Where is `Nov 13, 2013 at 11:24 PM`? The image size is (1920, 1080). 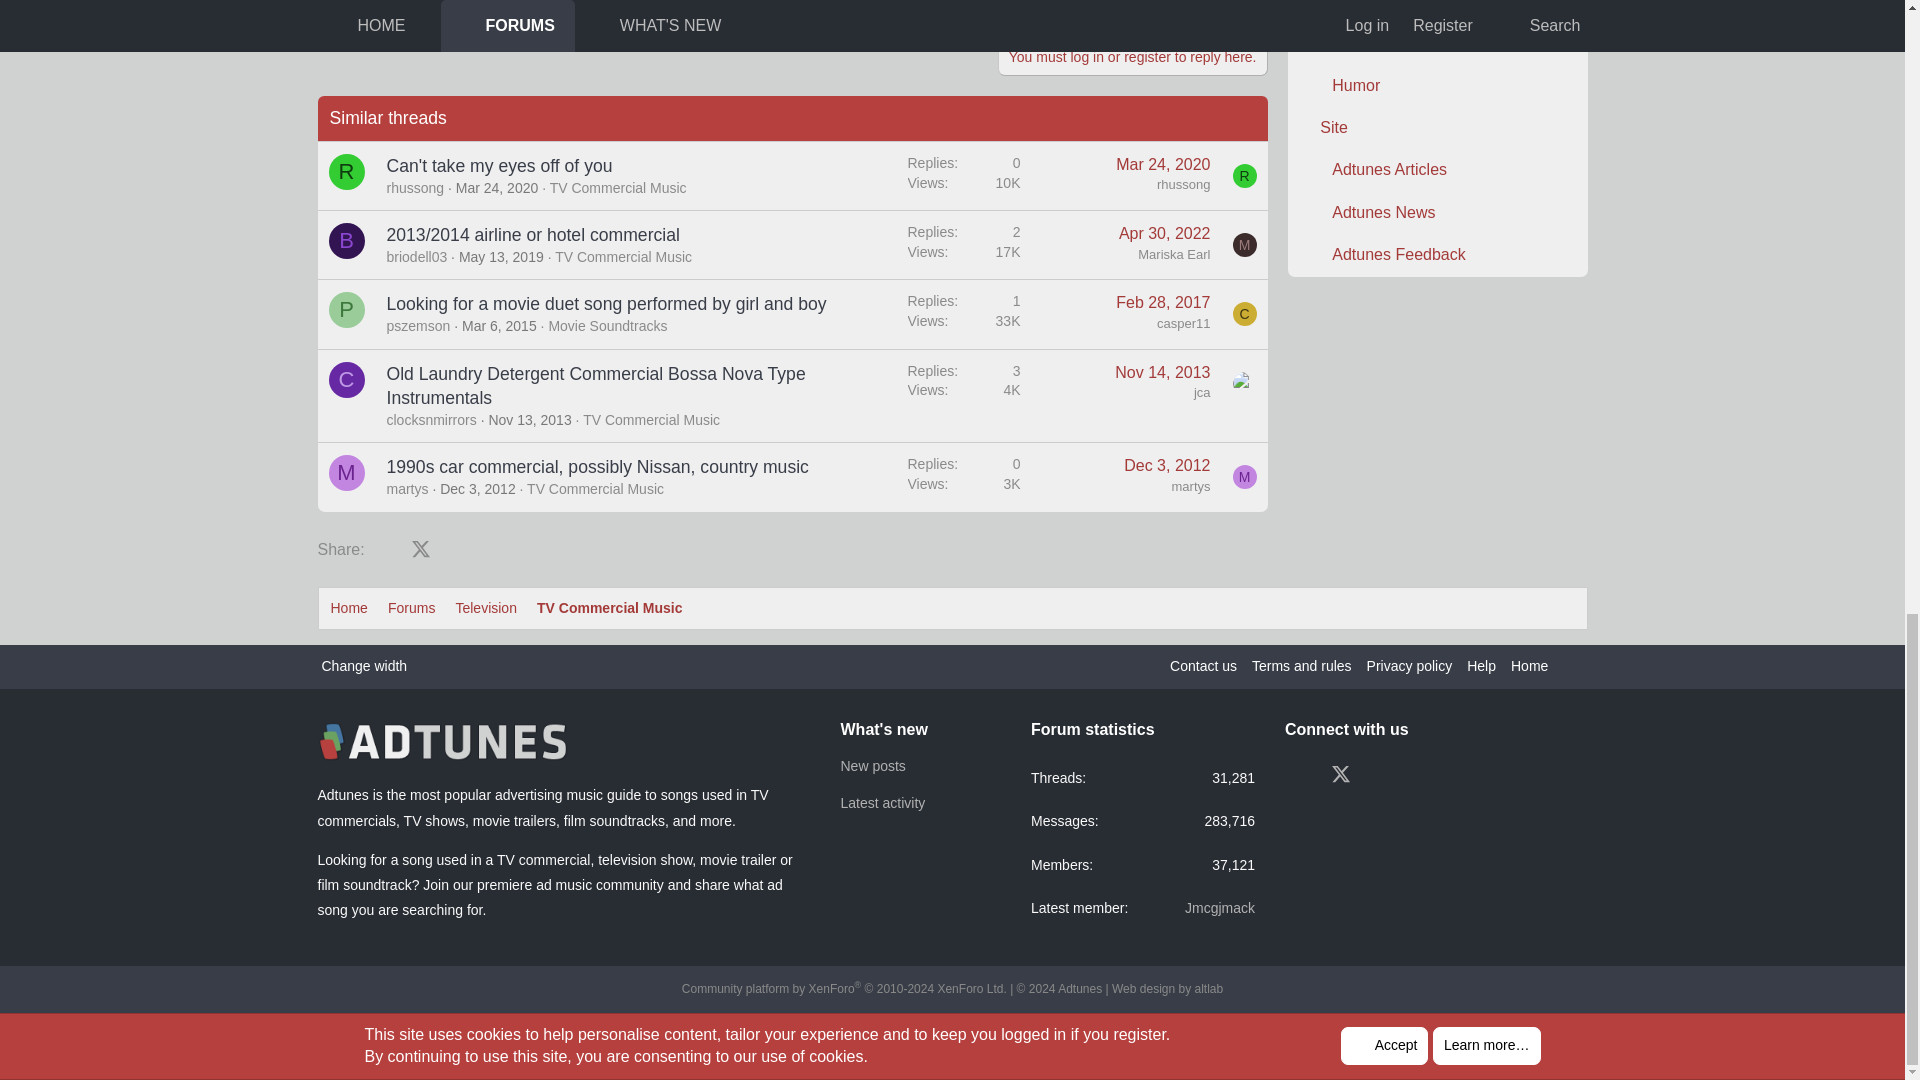
Nov 13, 2013 at 11:24 PM is located at coordinates (528, 419).